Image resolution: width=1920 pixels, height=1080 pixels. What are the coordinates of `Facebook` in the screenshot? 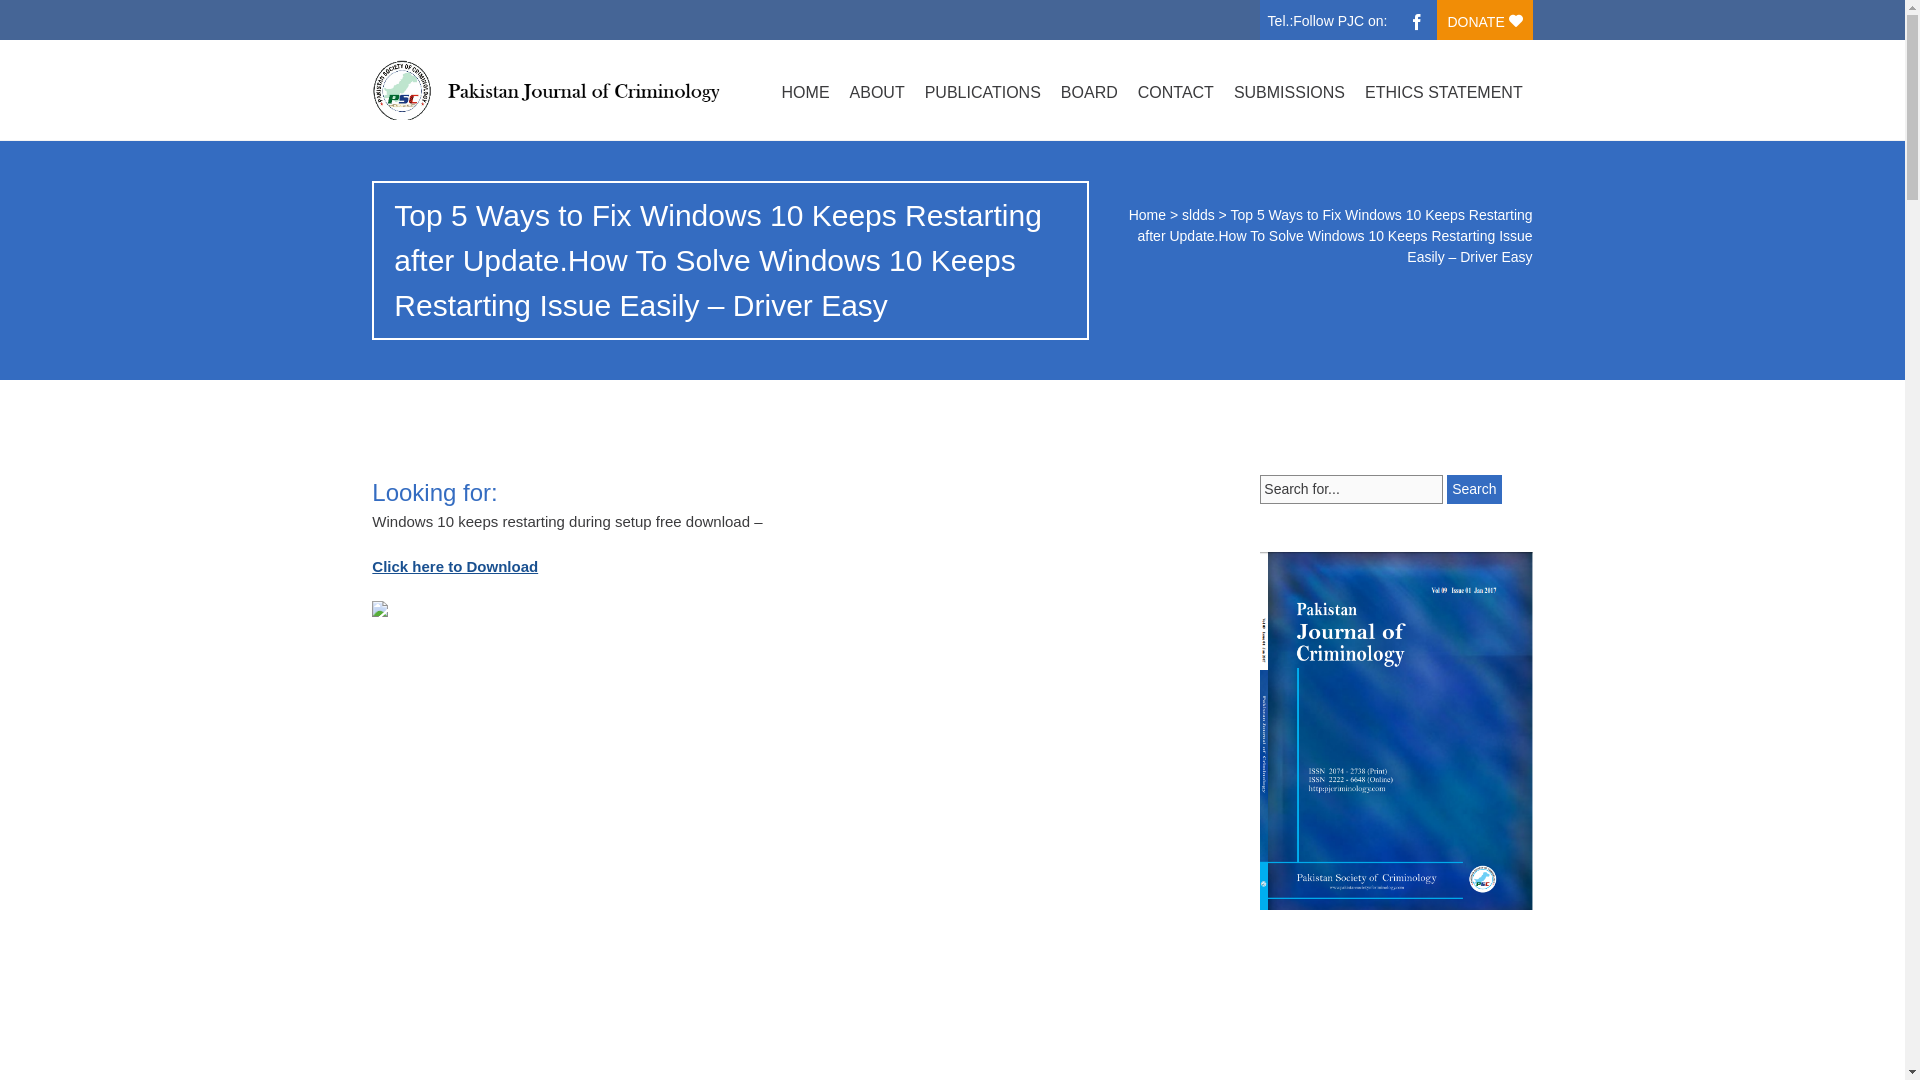 It's located at (1416, 20).